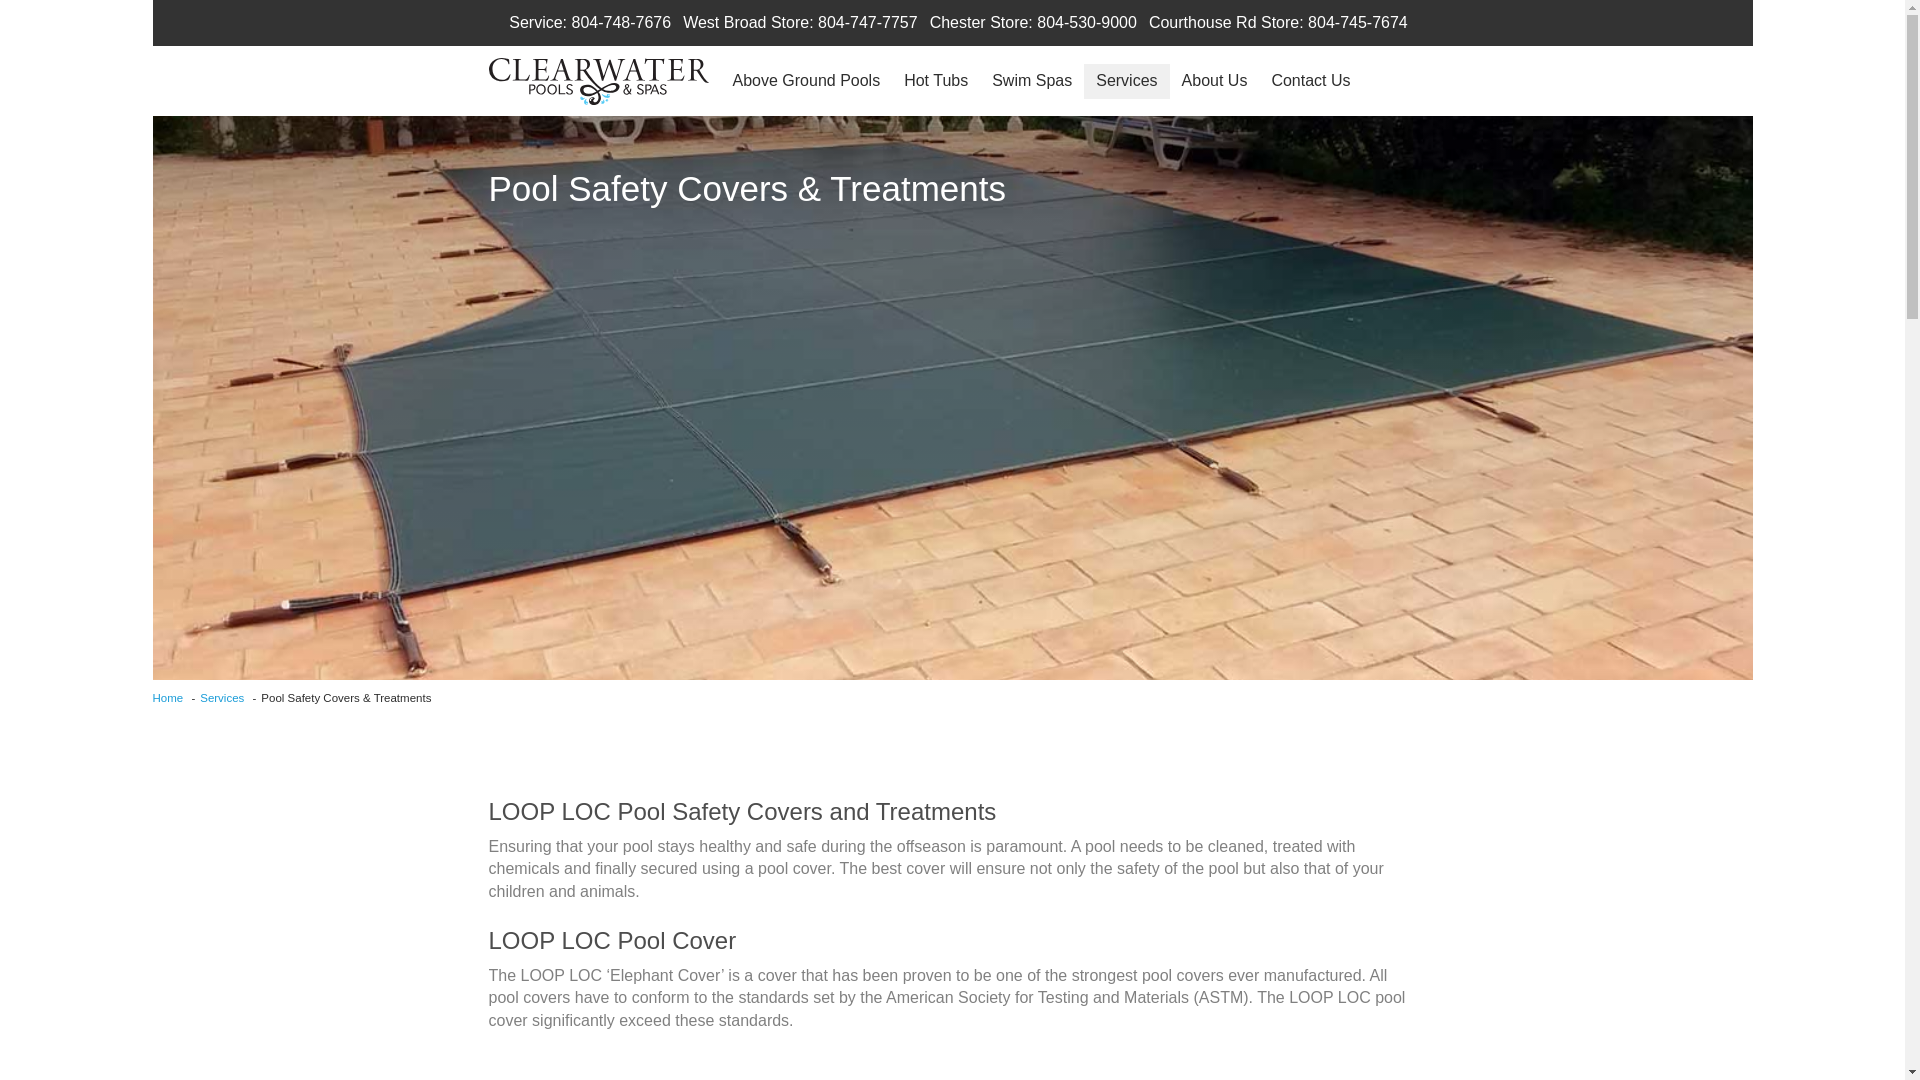 The width and height of the screenshot is (1920, 1080). Describe the element at coordinates (1310, 80) in the screenshot. I see `Contact Us` at that location.